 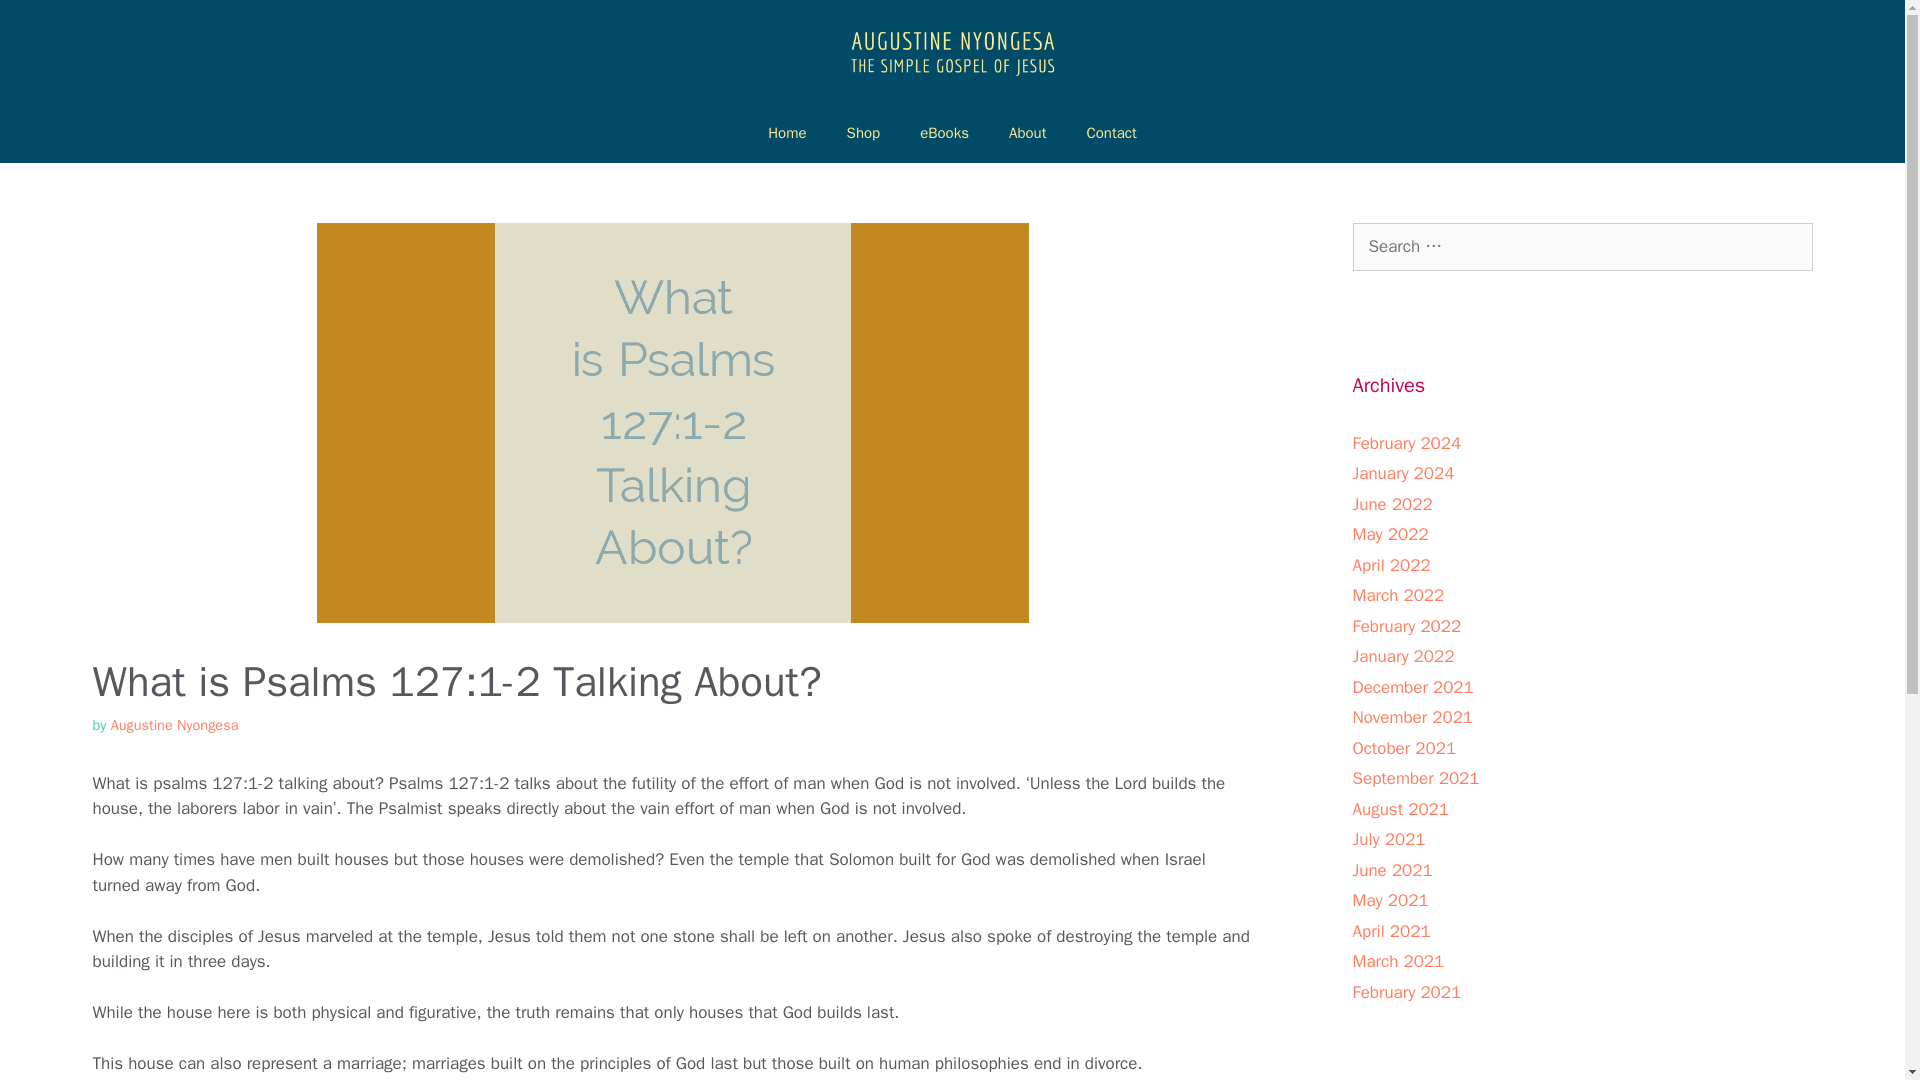 I want to click on October 2021, so click(x=1403, y=748).